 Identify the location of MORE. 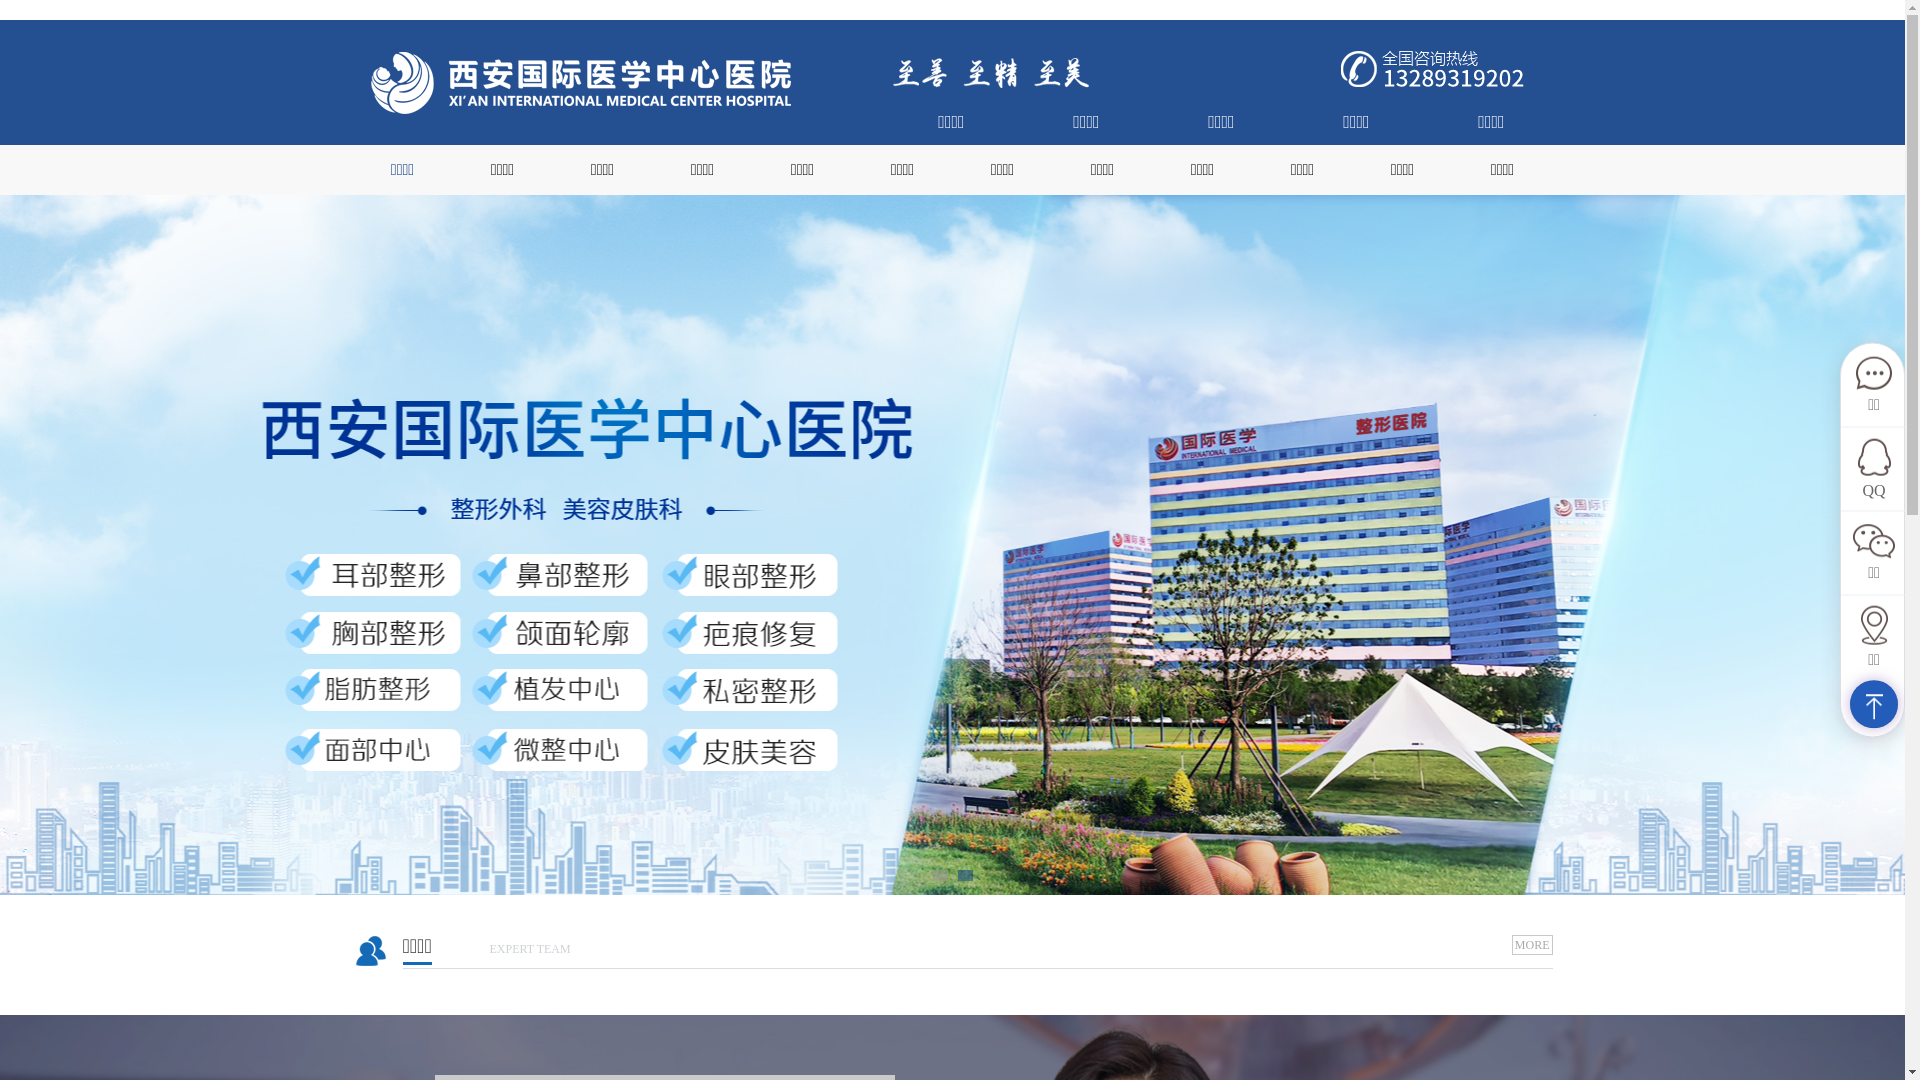
(1532, 945).